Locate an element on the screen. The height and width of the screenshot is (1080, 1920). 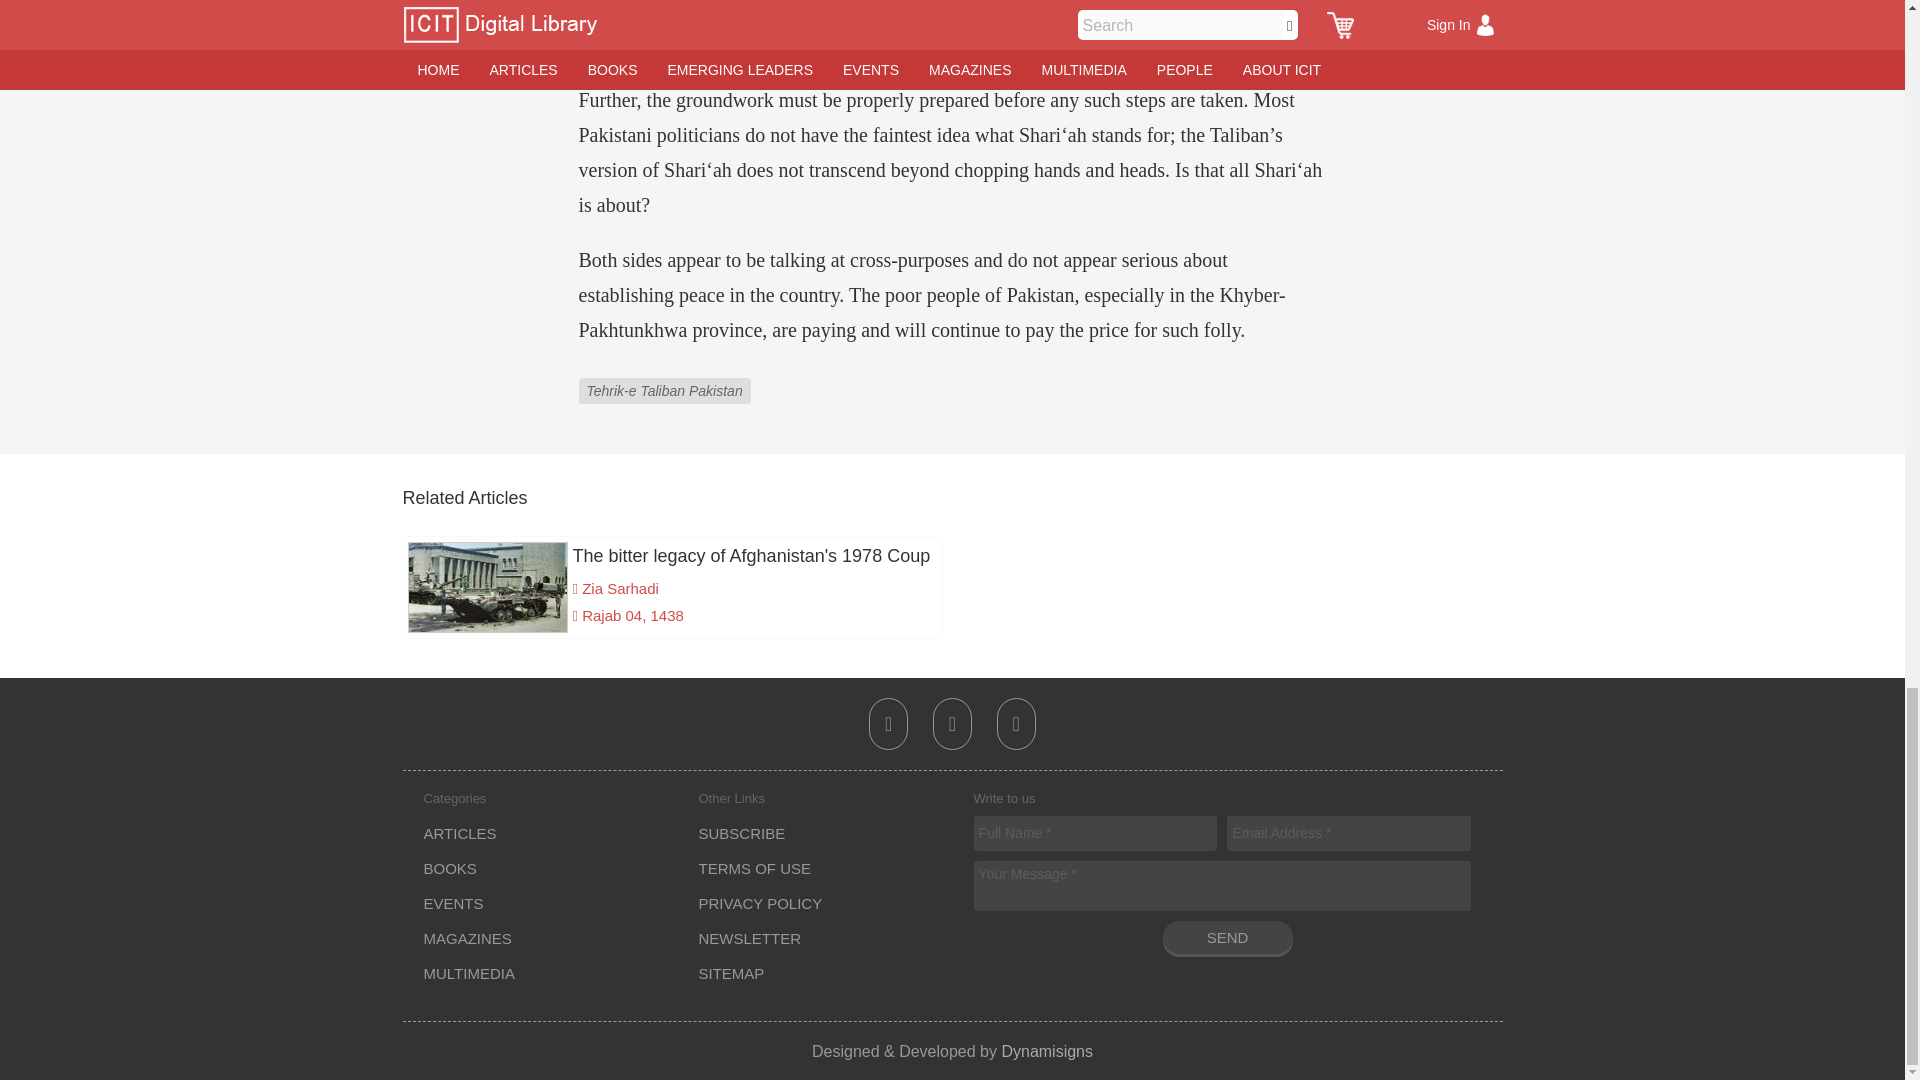
PRIVACY POLICY is located at coordinates (760, 903).